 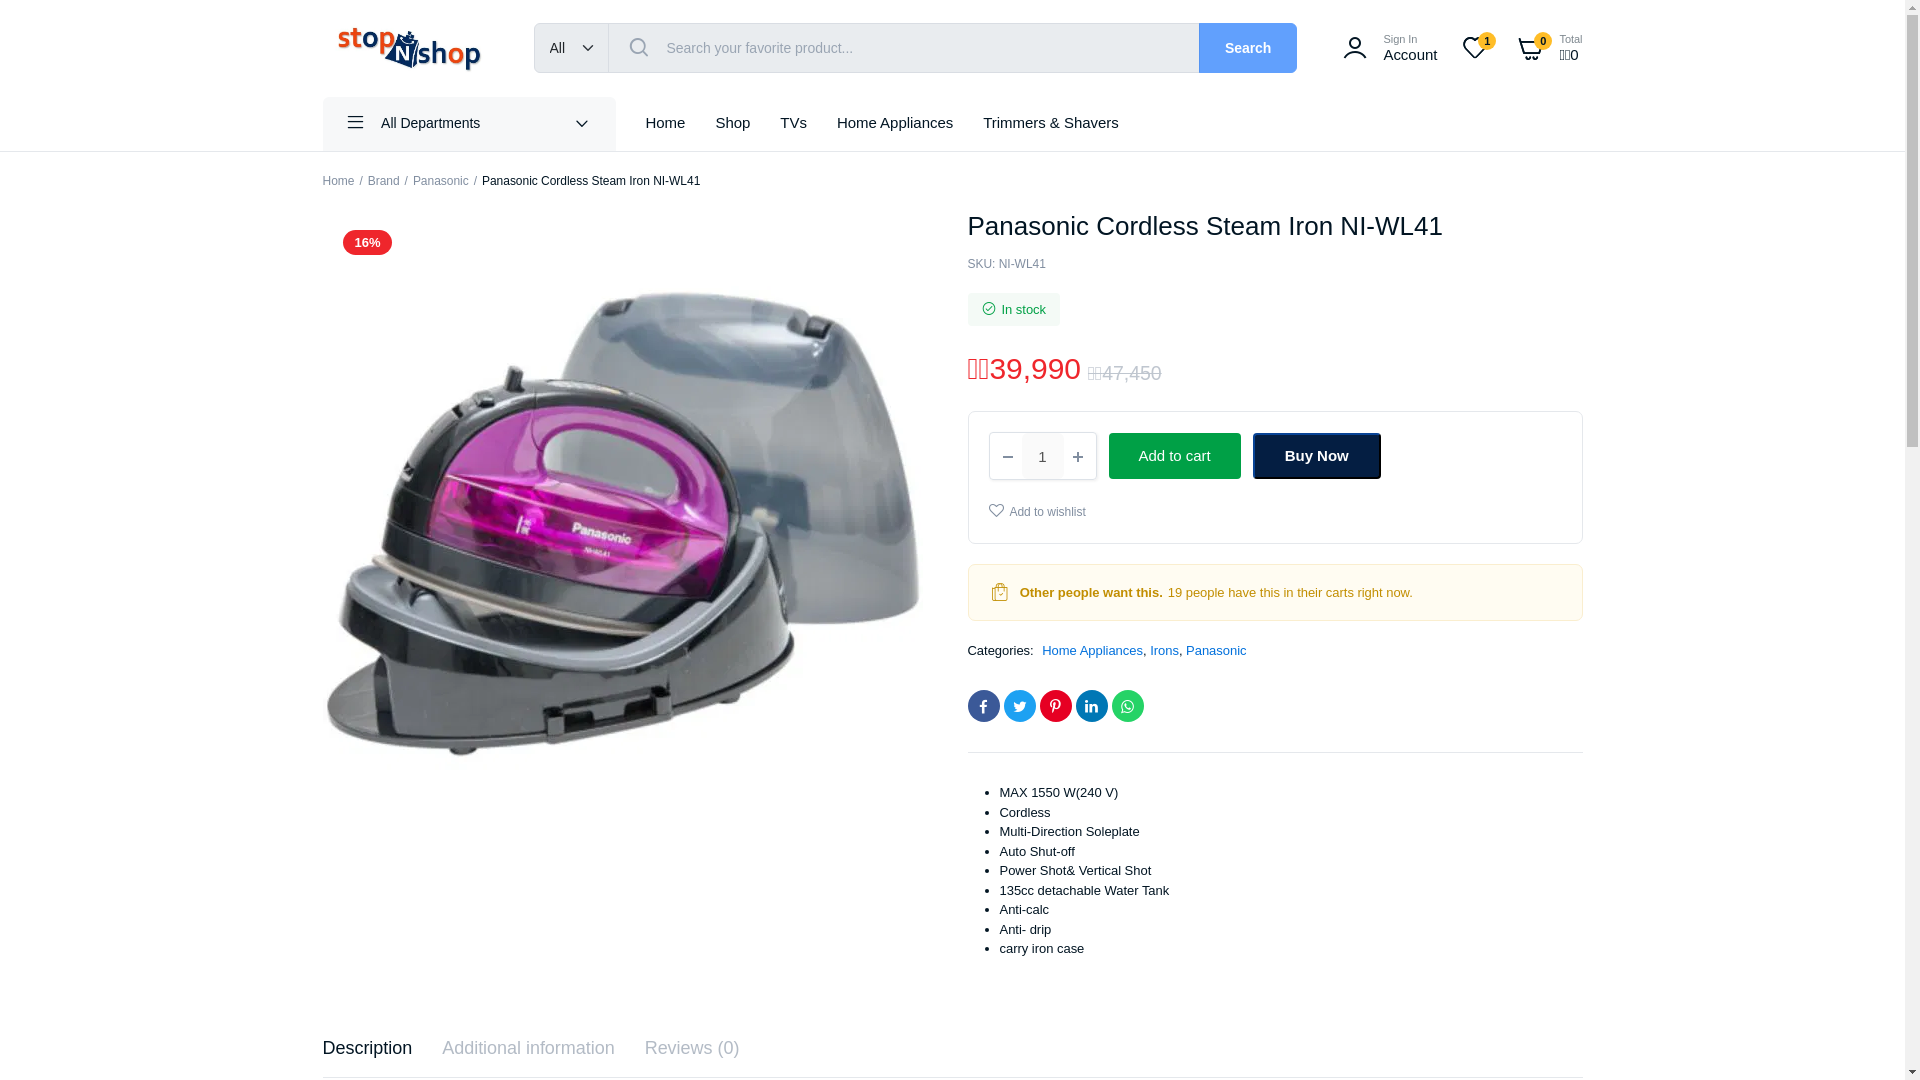 What do you see at coordinates (408, 48) in the screenshot?
I see `Home Appliances` at bounding box center [408, 48].